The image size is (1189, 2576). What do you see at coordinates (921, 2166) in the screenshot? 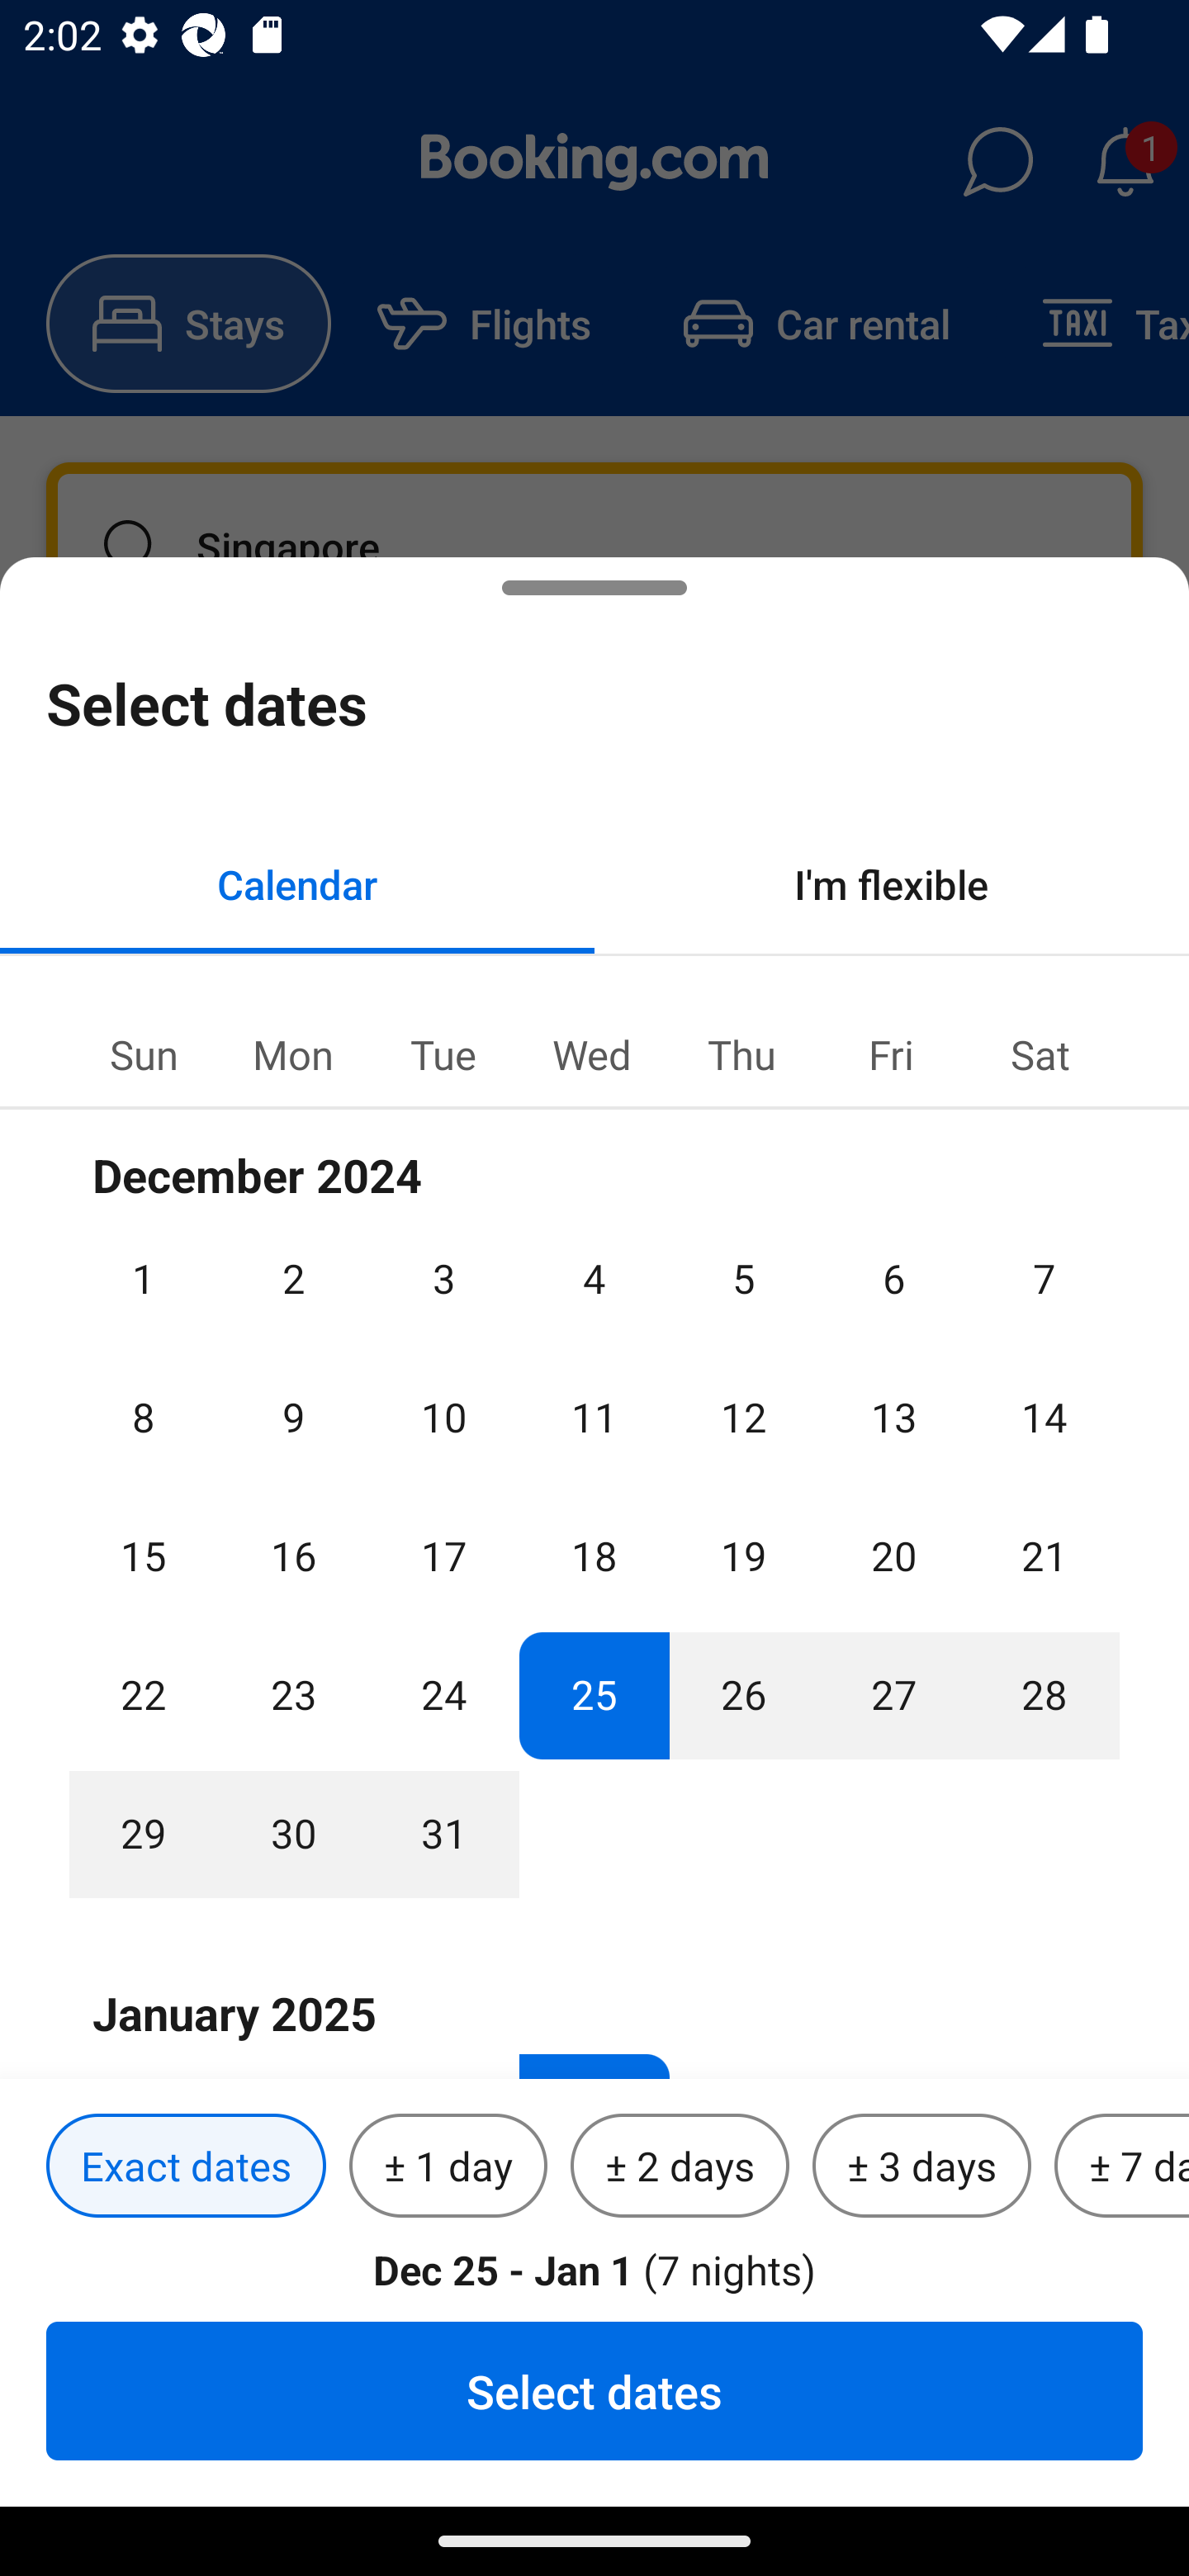
I see `± 3 days` at bounding box center [921, 2166].